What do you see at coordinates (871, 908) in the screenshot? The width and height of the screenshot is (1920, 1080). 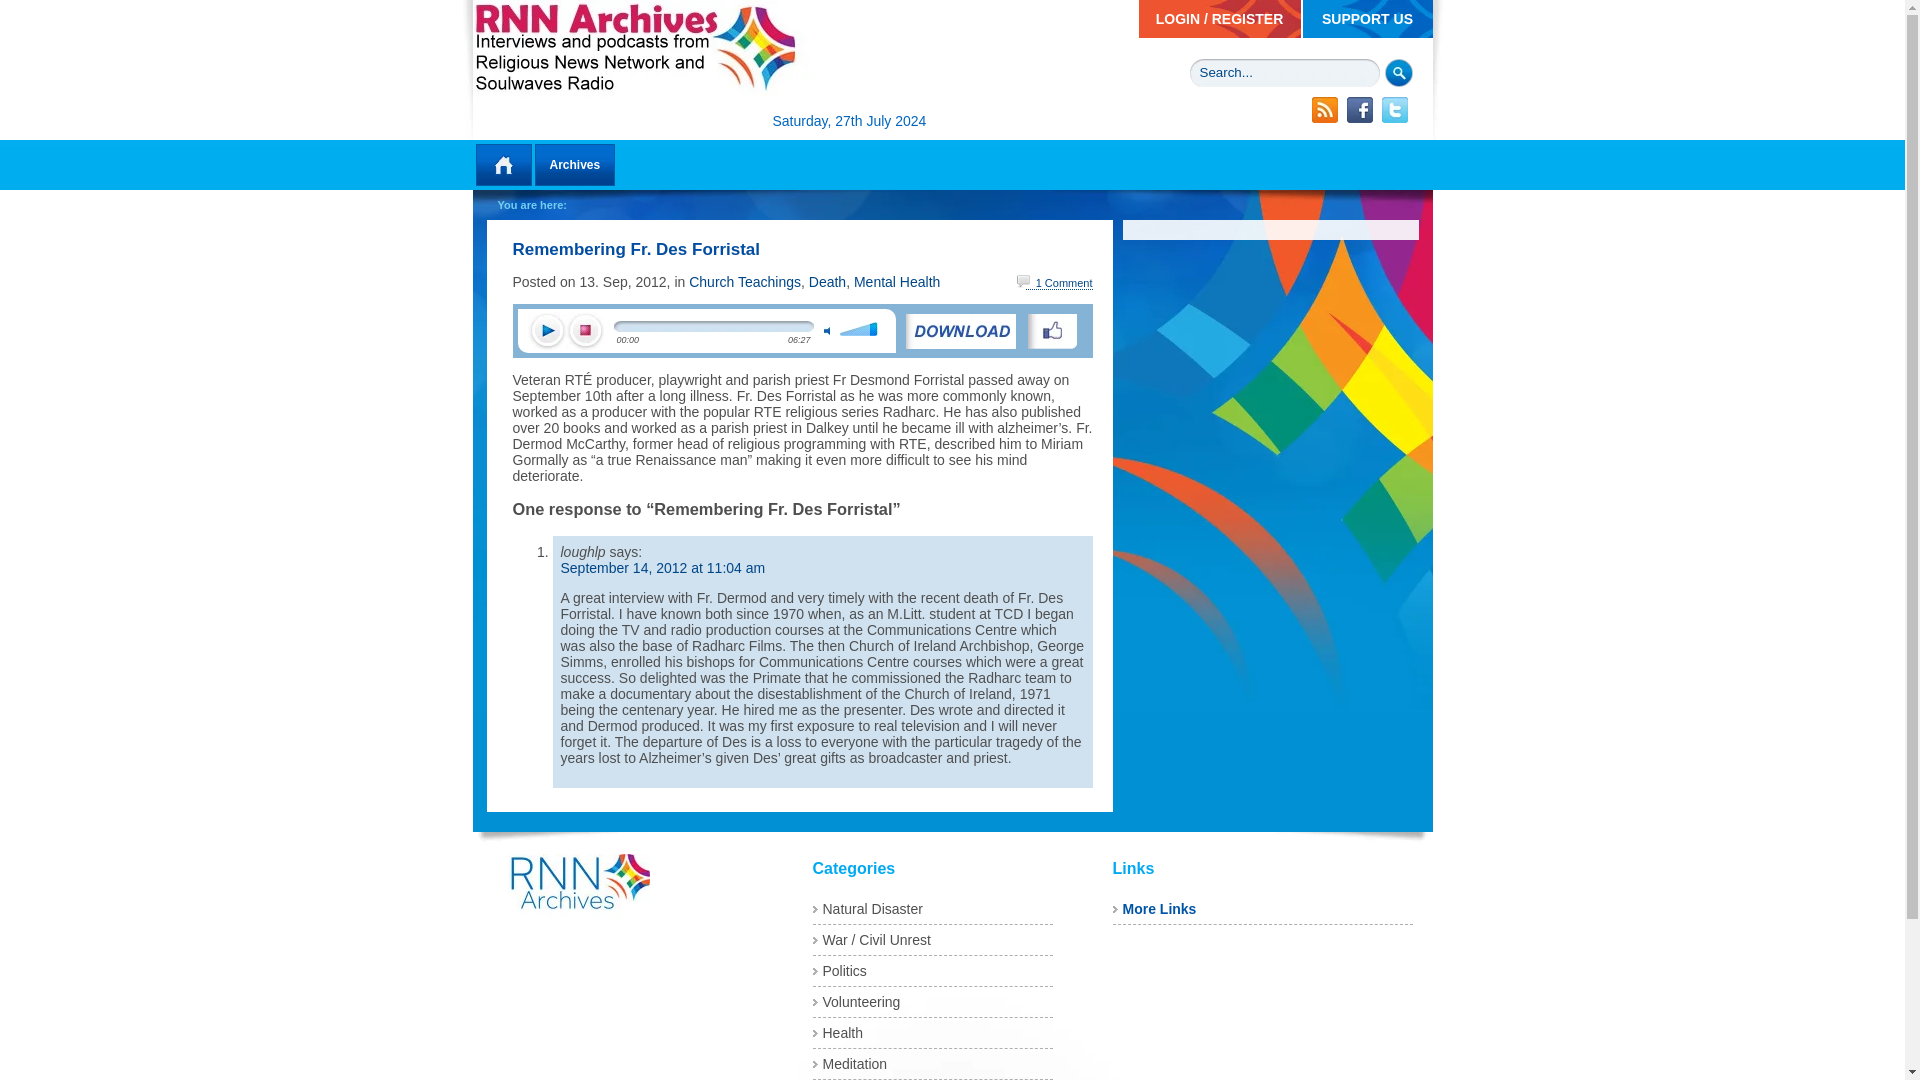 I see `View all posts in Natural Disaster` at bounding box center [871, 908].